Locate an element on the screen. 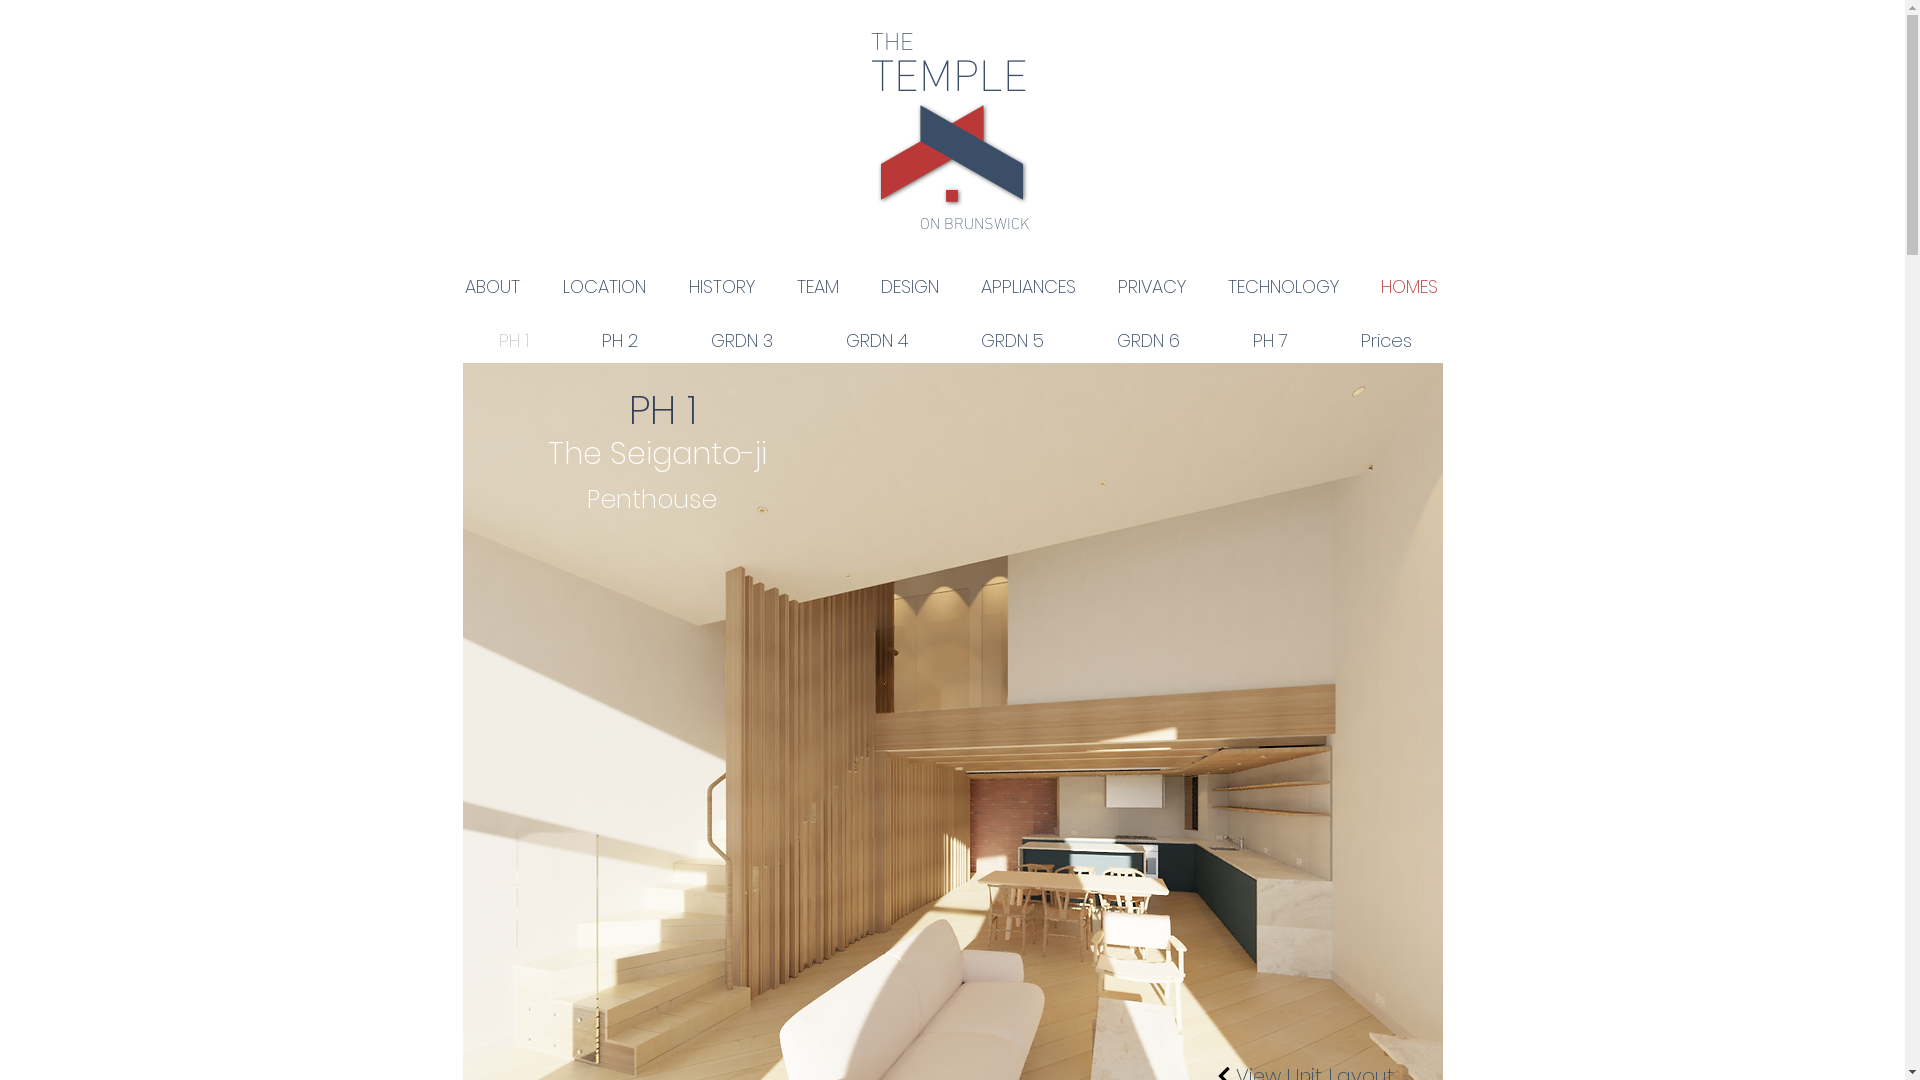  ABOUT is located at coordinates (493, 287).